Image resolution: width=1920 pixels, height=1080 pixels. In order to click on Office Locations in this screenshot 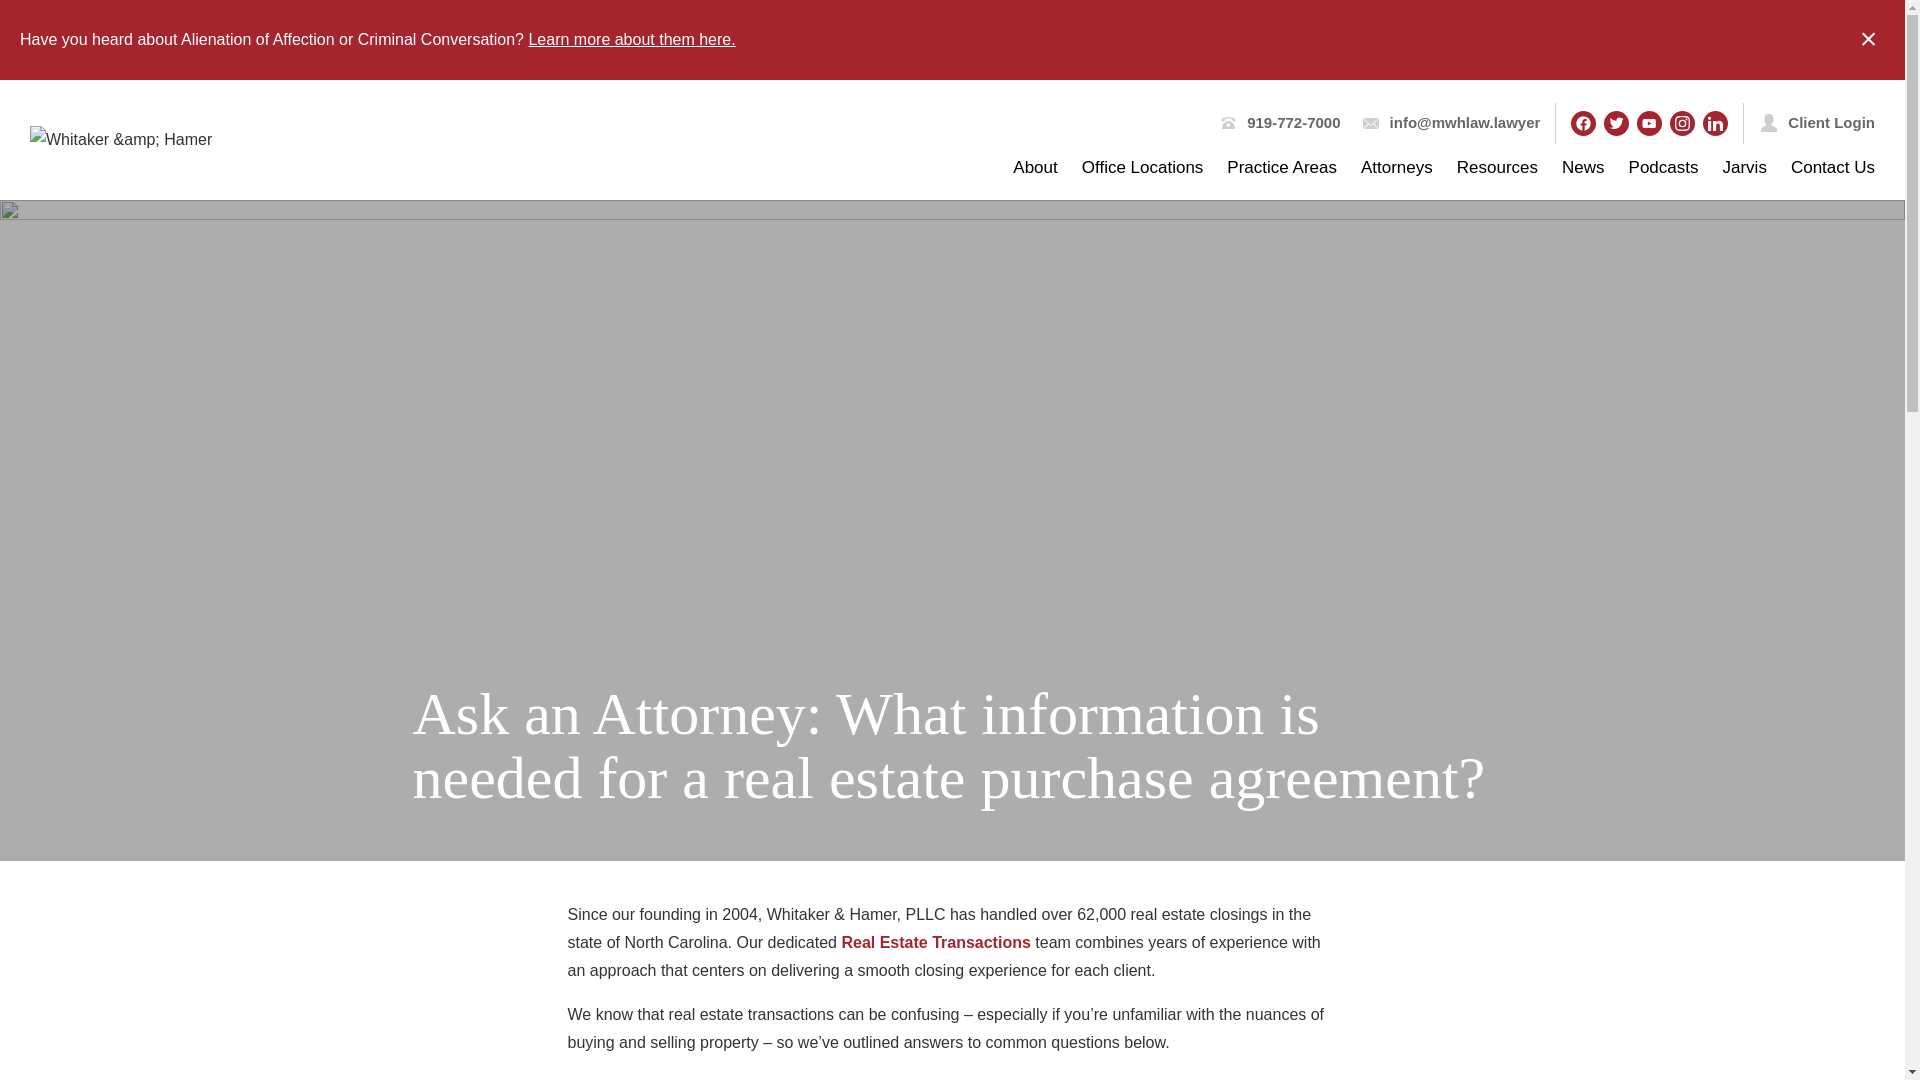, I will do `click(1142, 168)`.